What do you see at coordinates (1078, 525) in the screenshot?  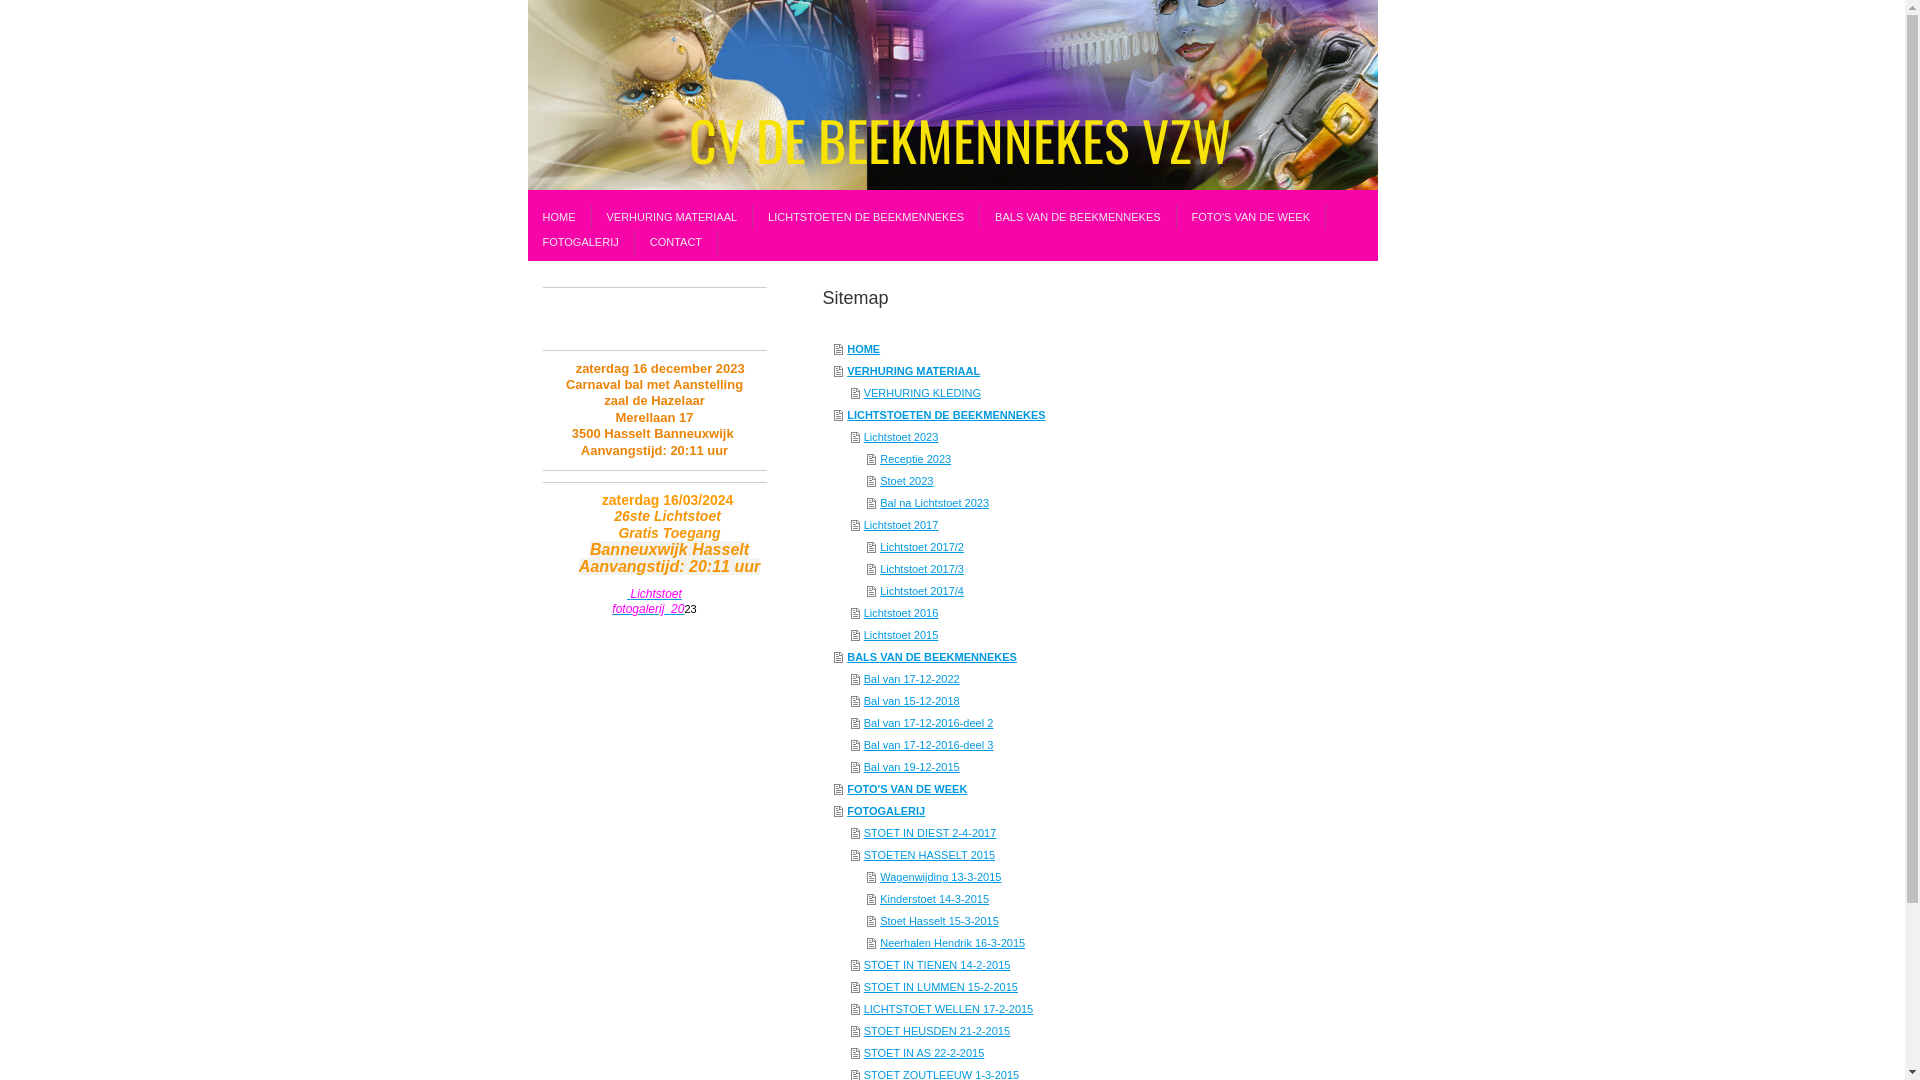 I see `Lichtstoet 2017` at bounding box center [1078, 525].